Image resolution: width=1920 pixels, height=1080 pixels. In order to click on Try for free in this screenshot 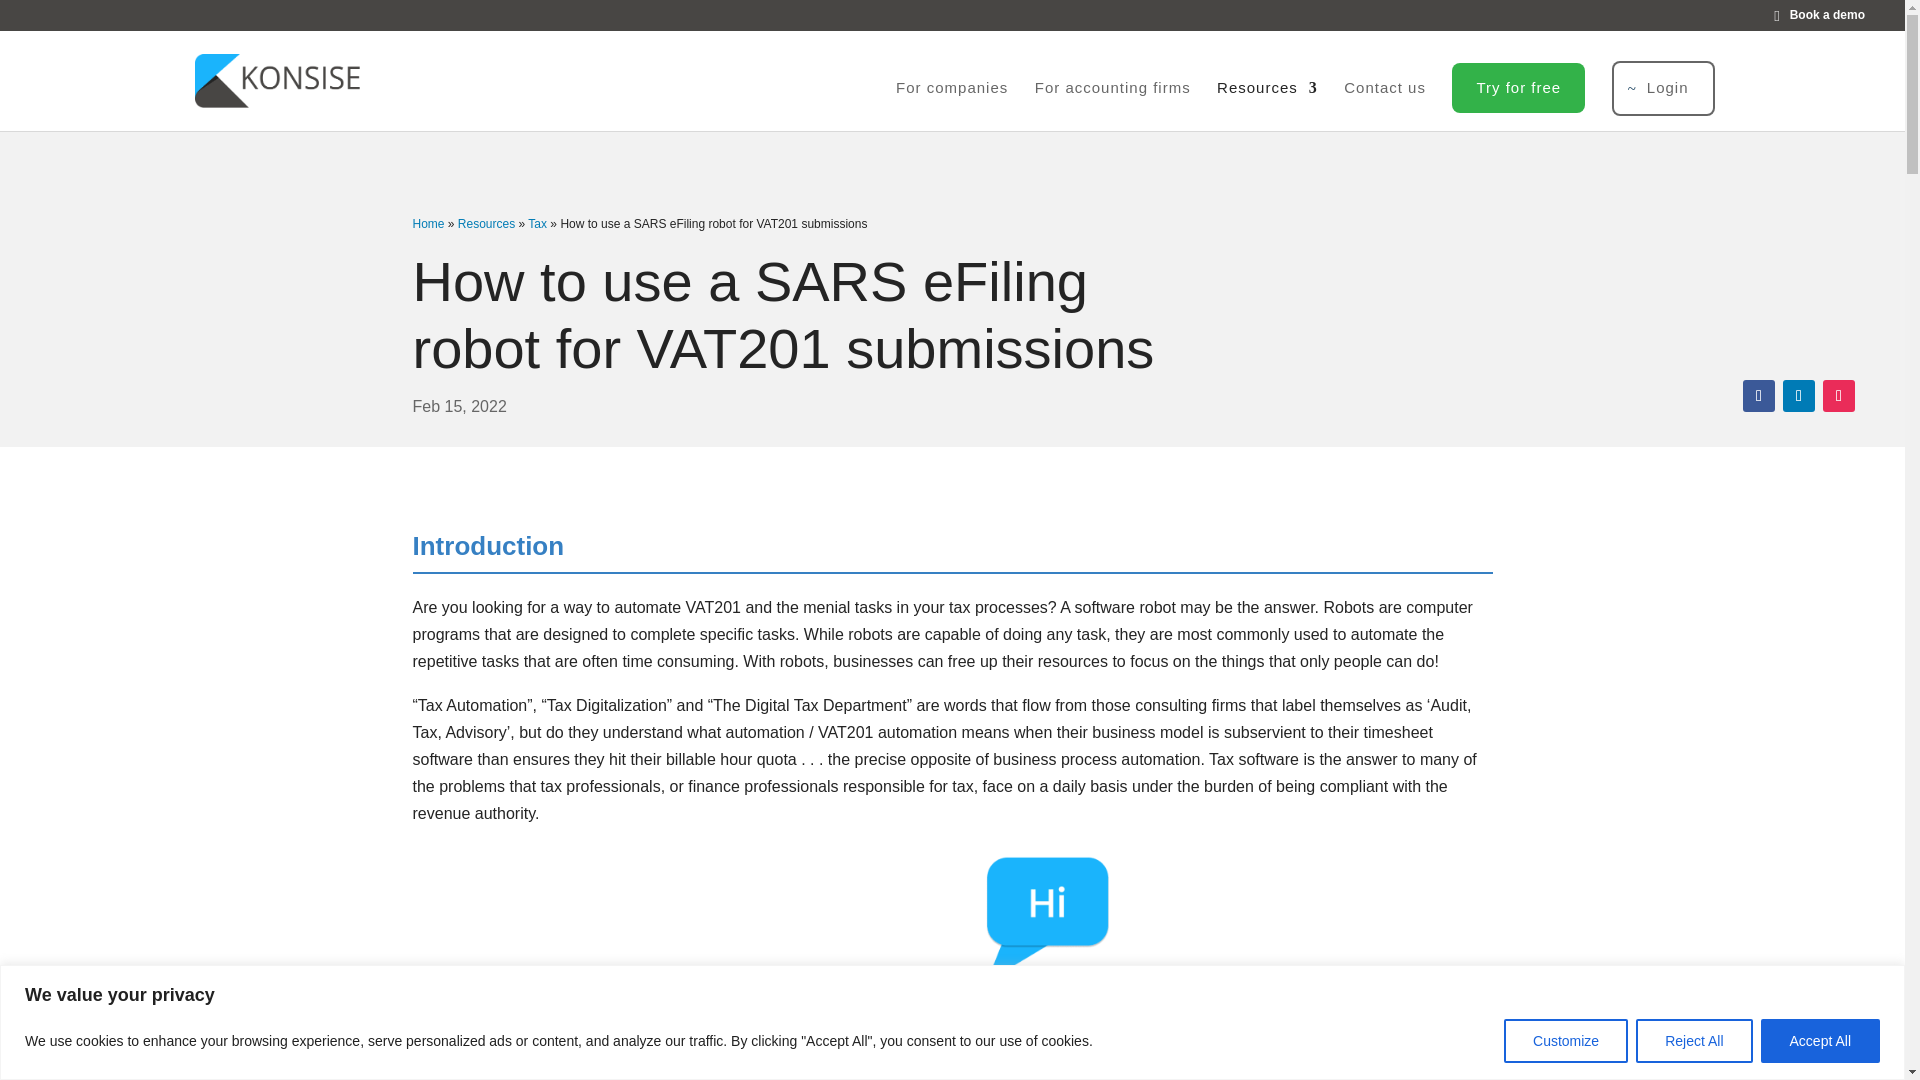, I will do `click(1518, 88)`.